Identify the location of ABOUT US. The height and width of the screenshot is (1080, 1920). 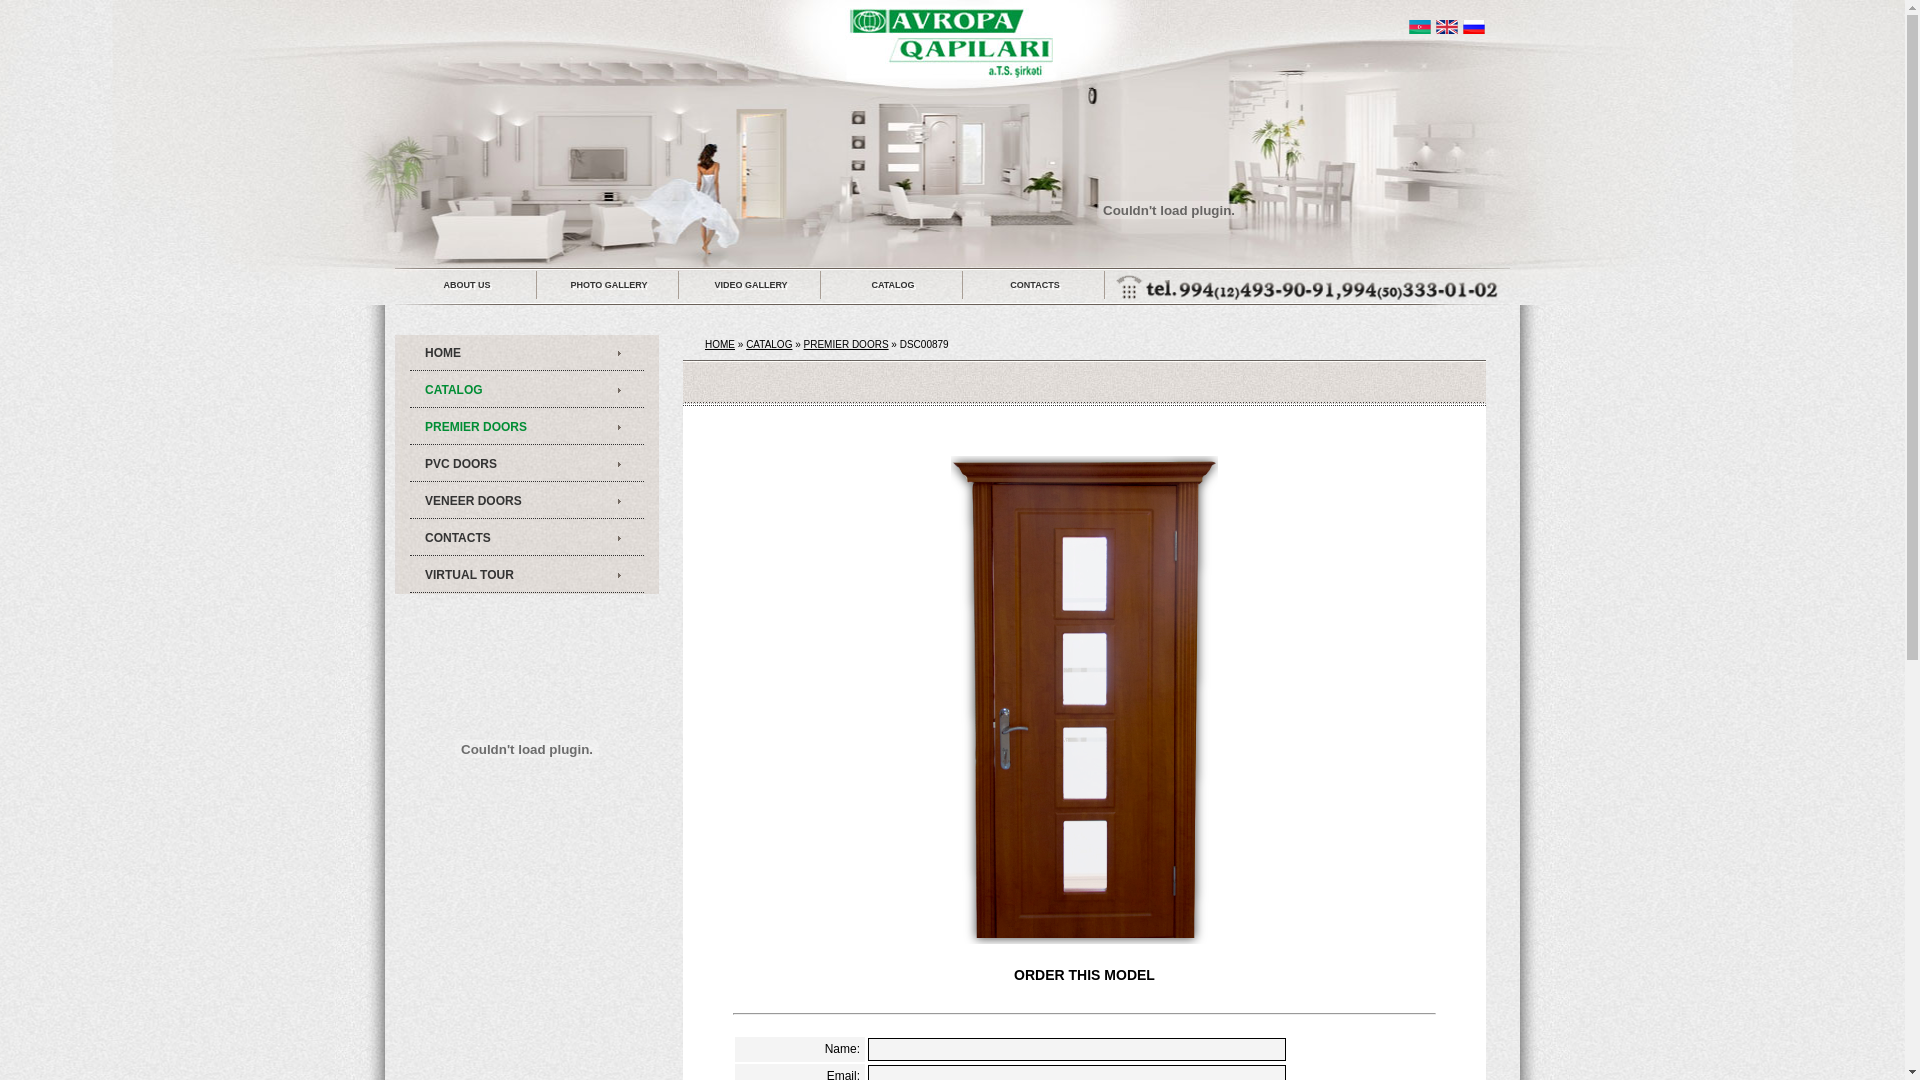
(467, 285).